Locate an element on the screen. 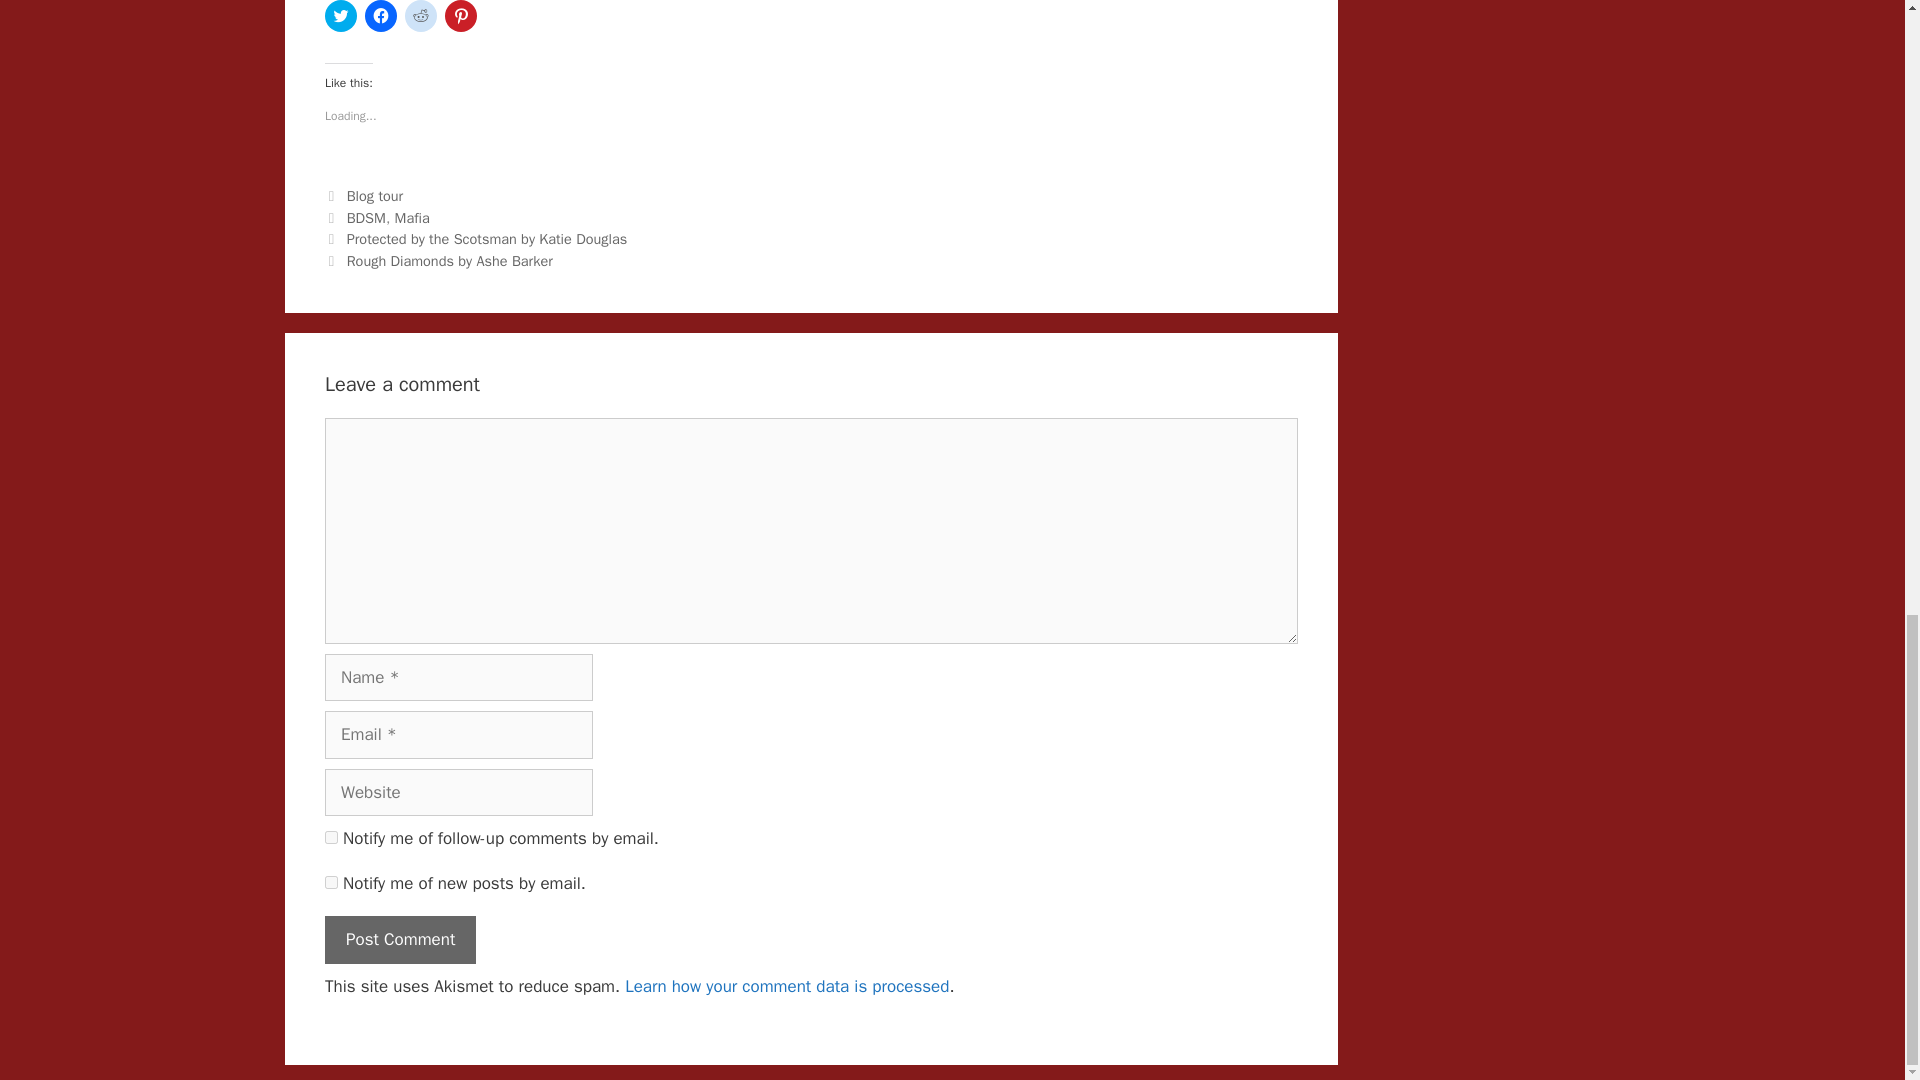 Image resolution: width=1920 pixels, height=1080 pixels. Click to share on Facebook is located at coordinates (380, 16).